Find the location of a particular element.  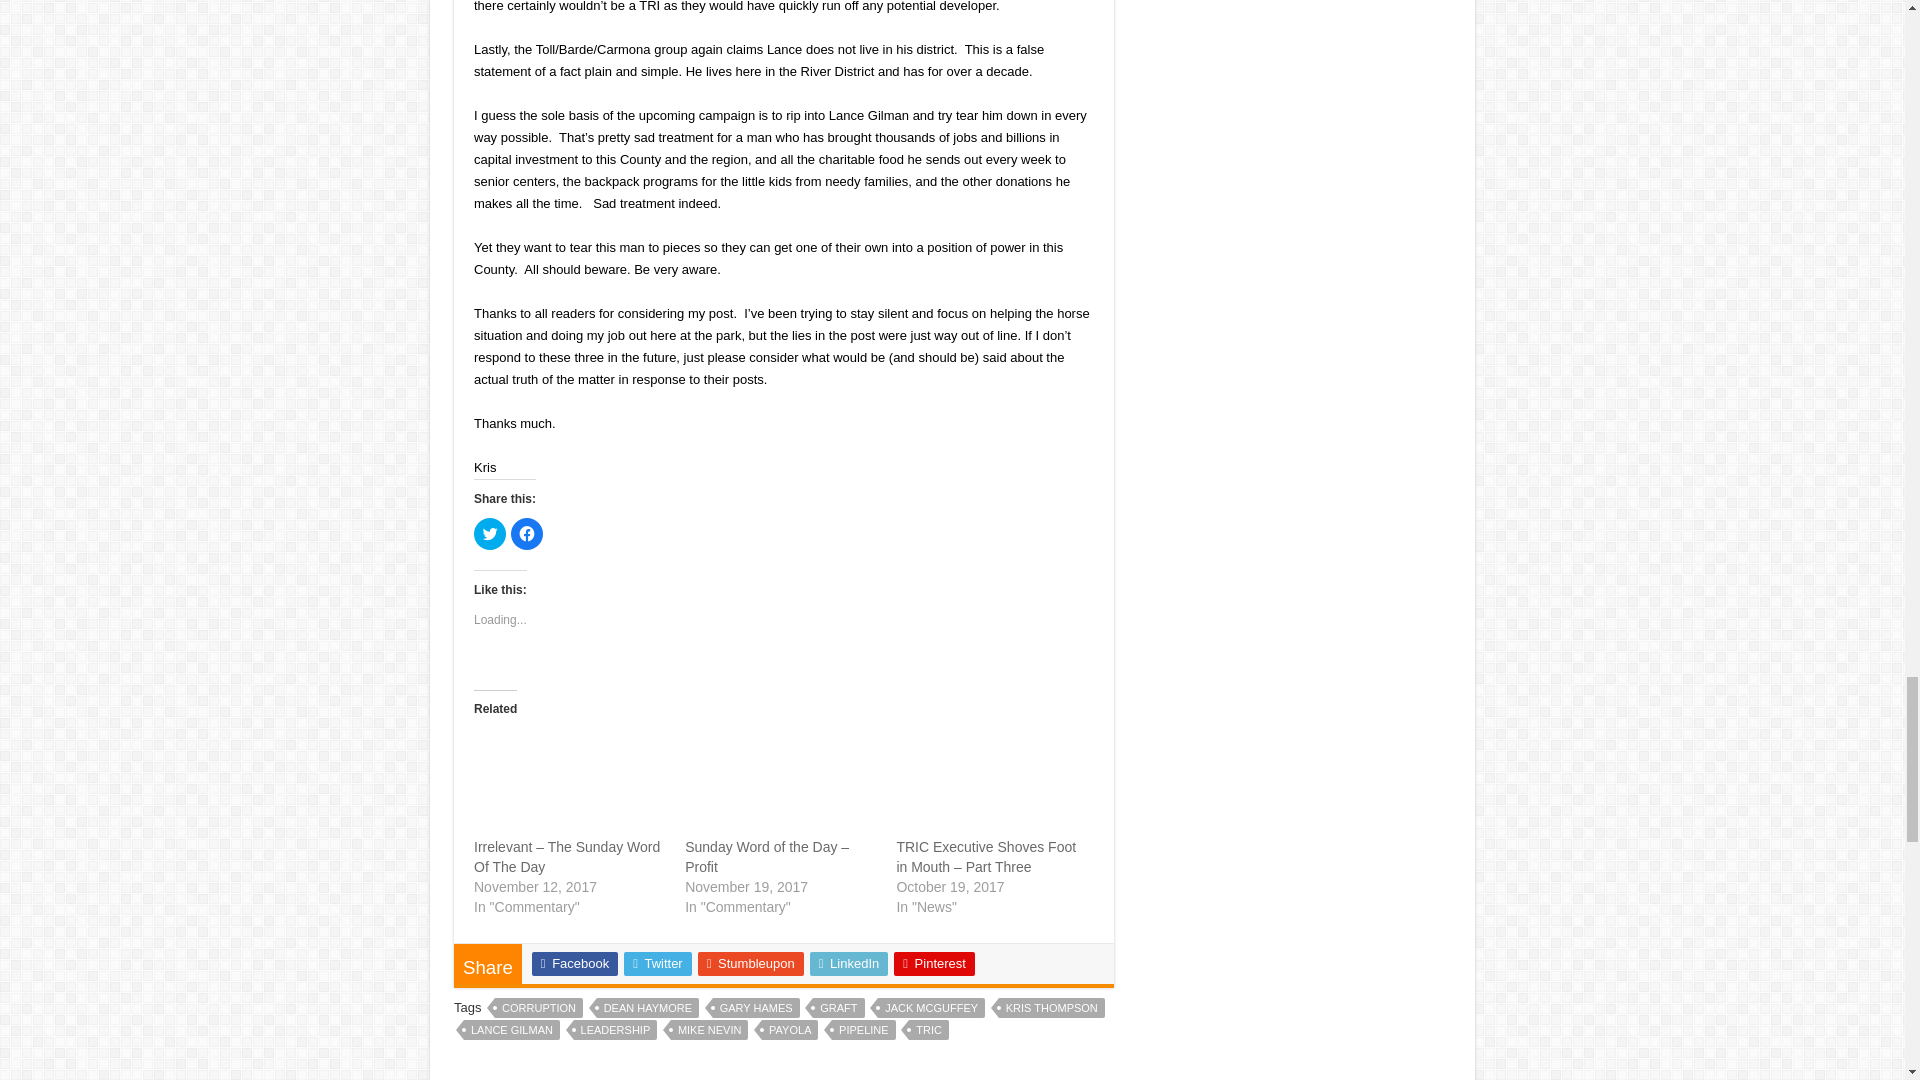

Click to share on Twitter is located at coordinates (490, 534).